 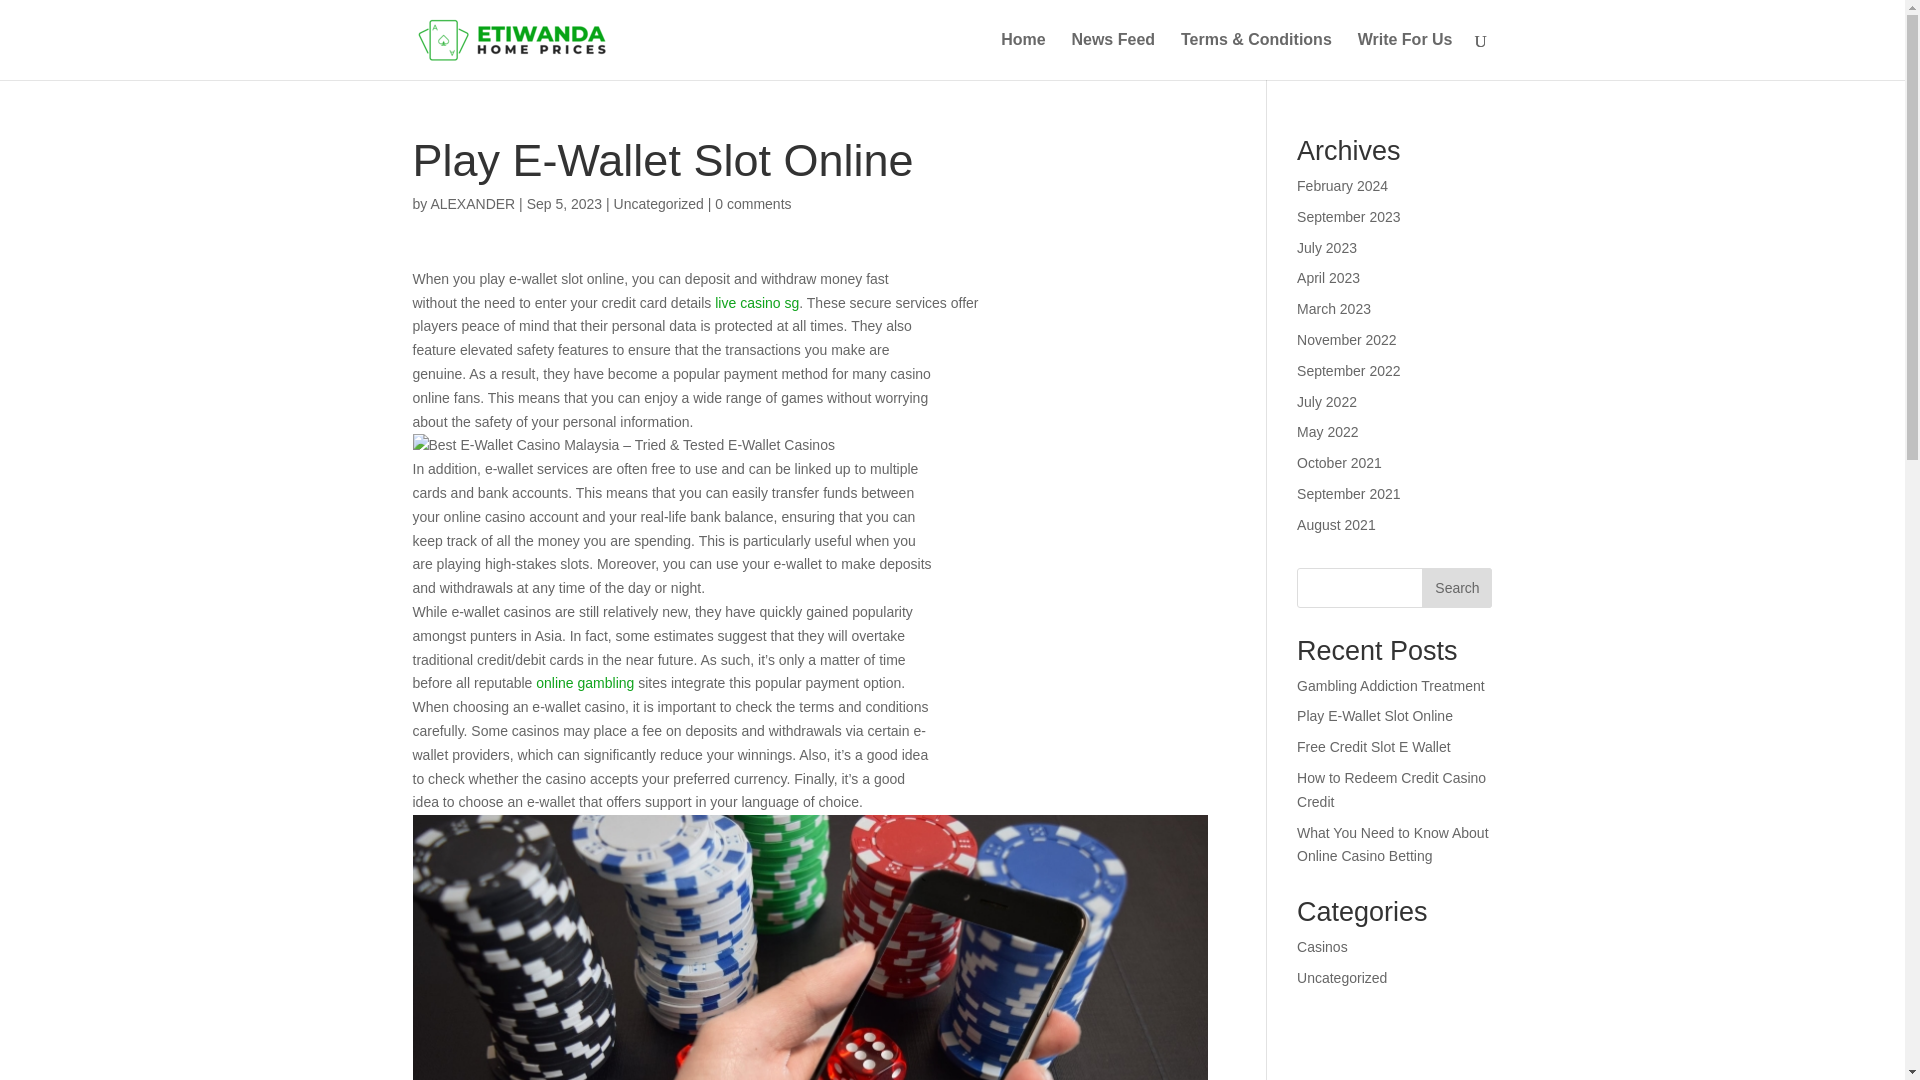 What do you see at coordinates (1022, 56) in the screenshot?
I see `Home` at bounding box center [1022, 56].